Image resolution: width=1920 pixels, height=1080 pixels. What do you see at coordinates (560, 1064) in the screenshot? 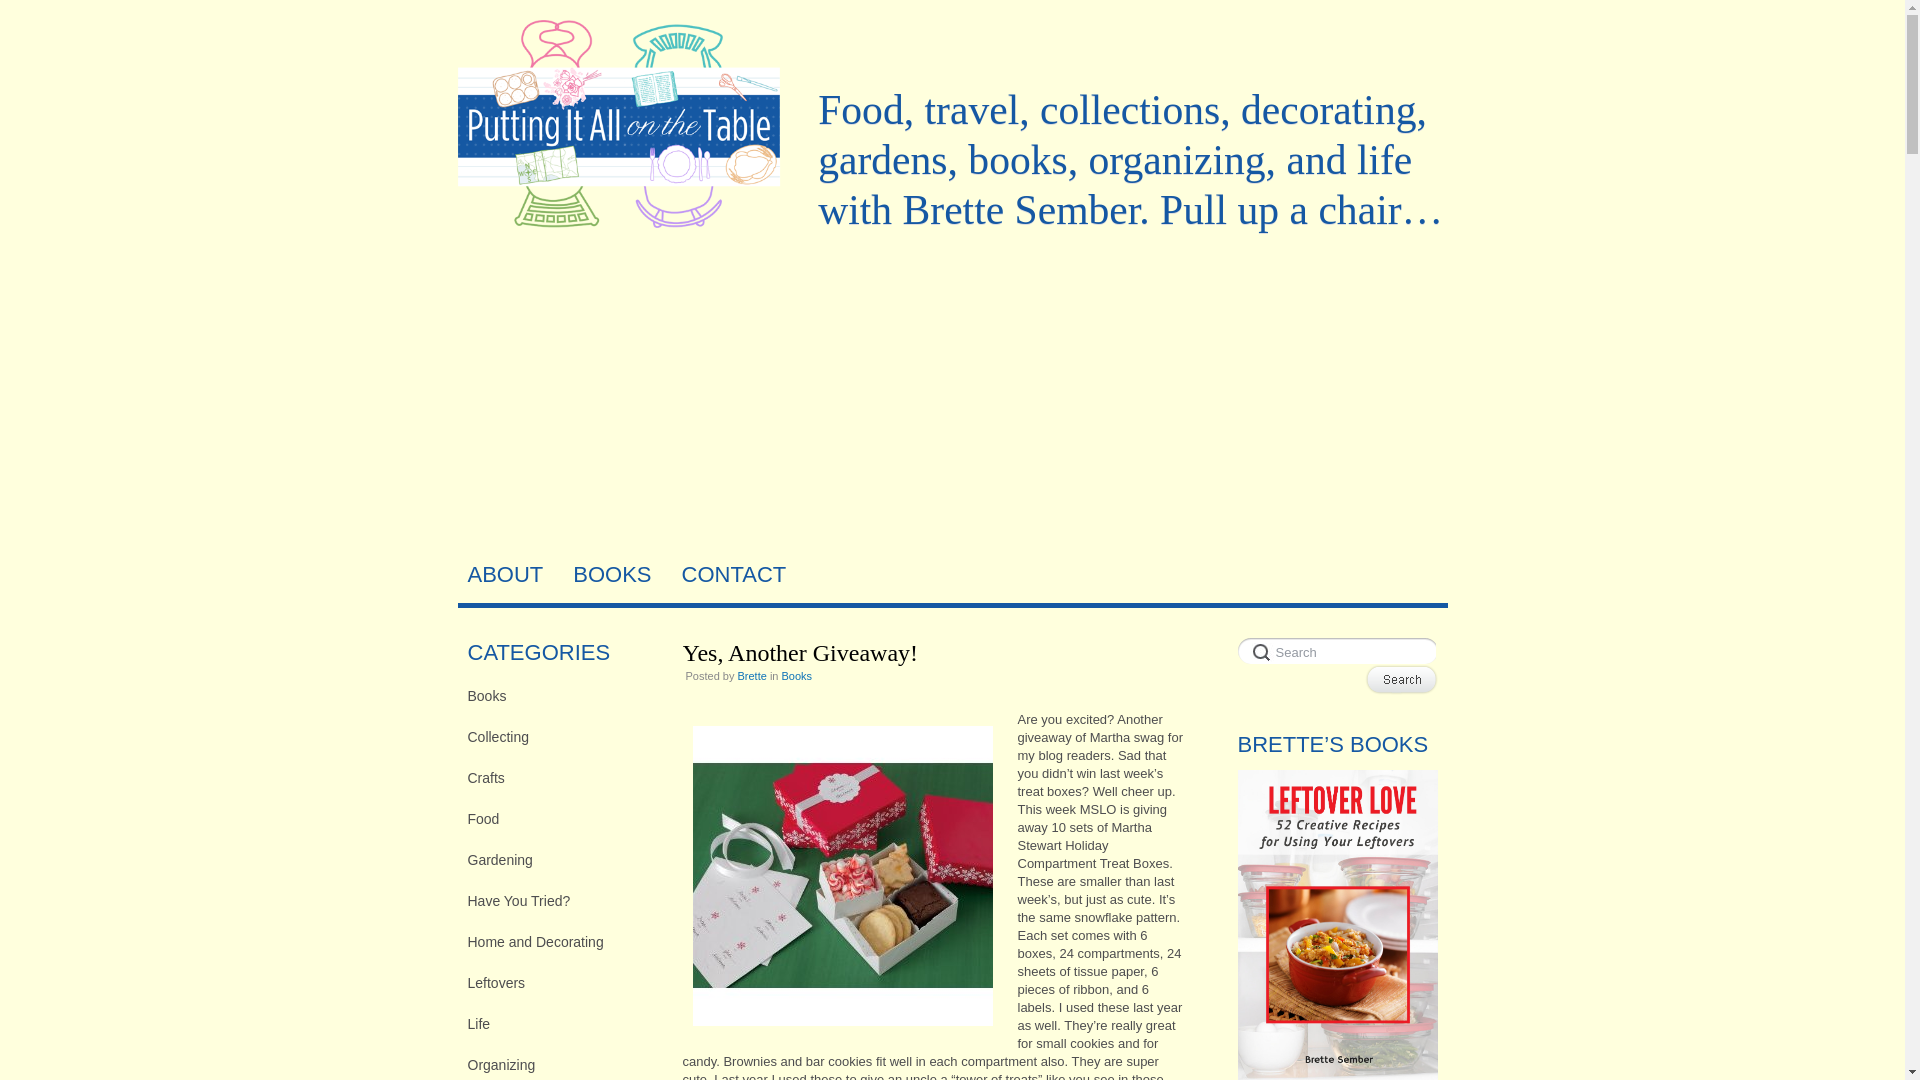
I see `Organizing` at bounding box center [560, 1064].